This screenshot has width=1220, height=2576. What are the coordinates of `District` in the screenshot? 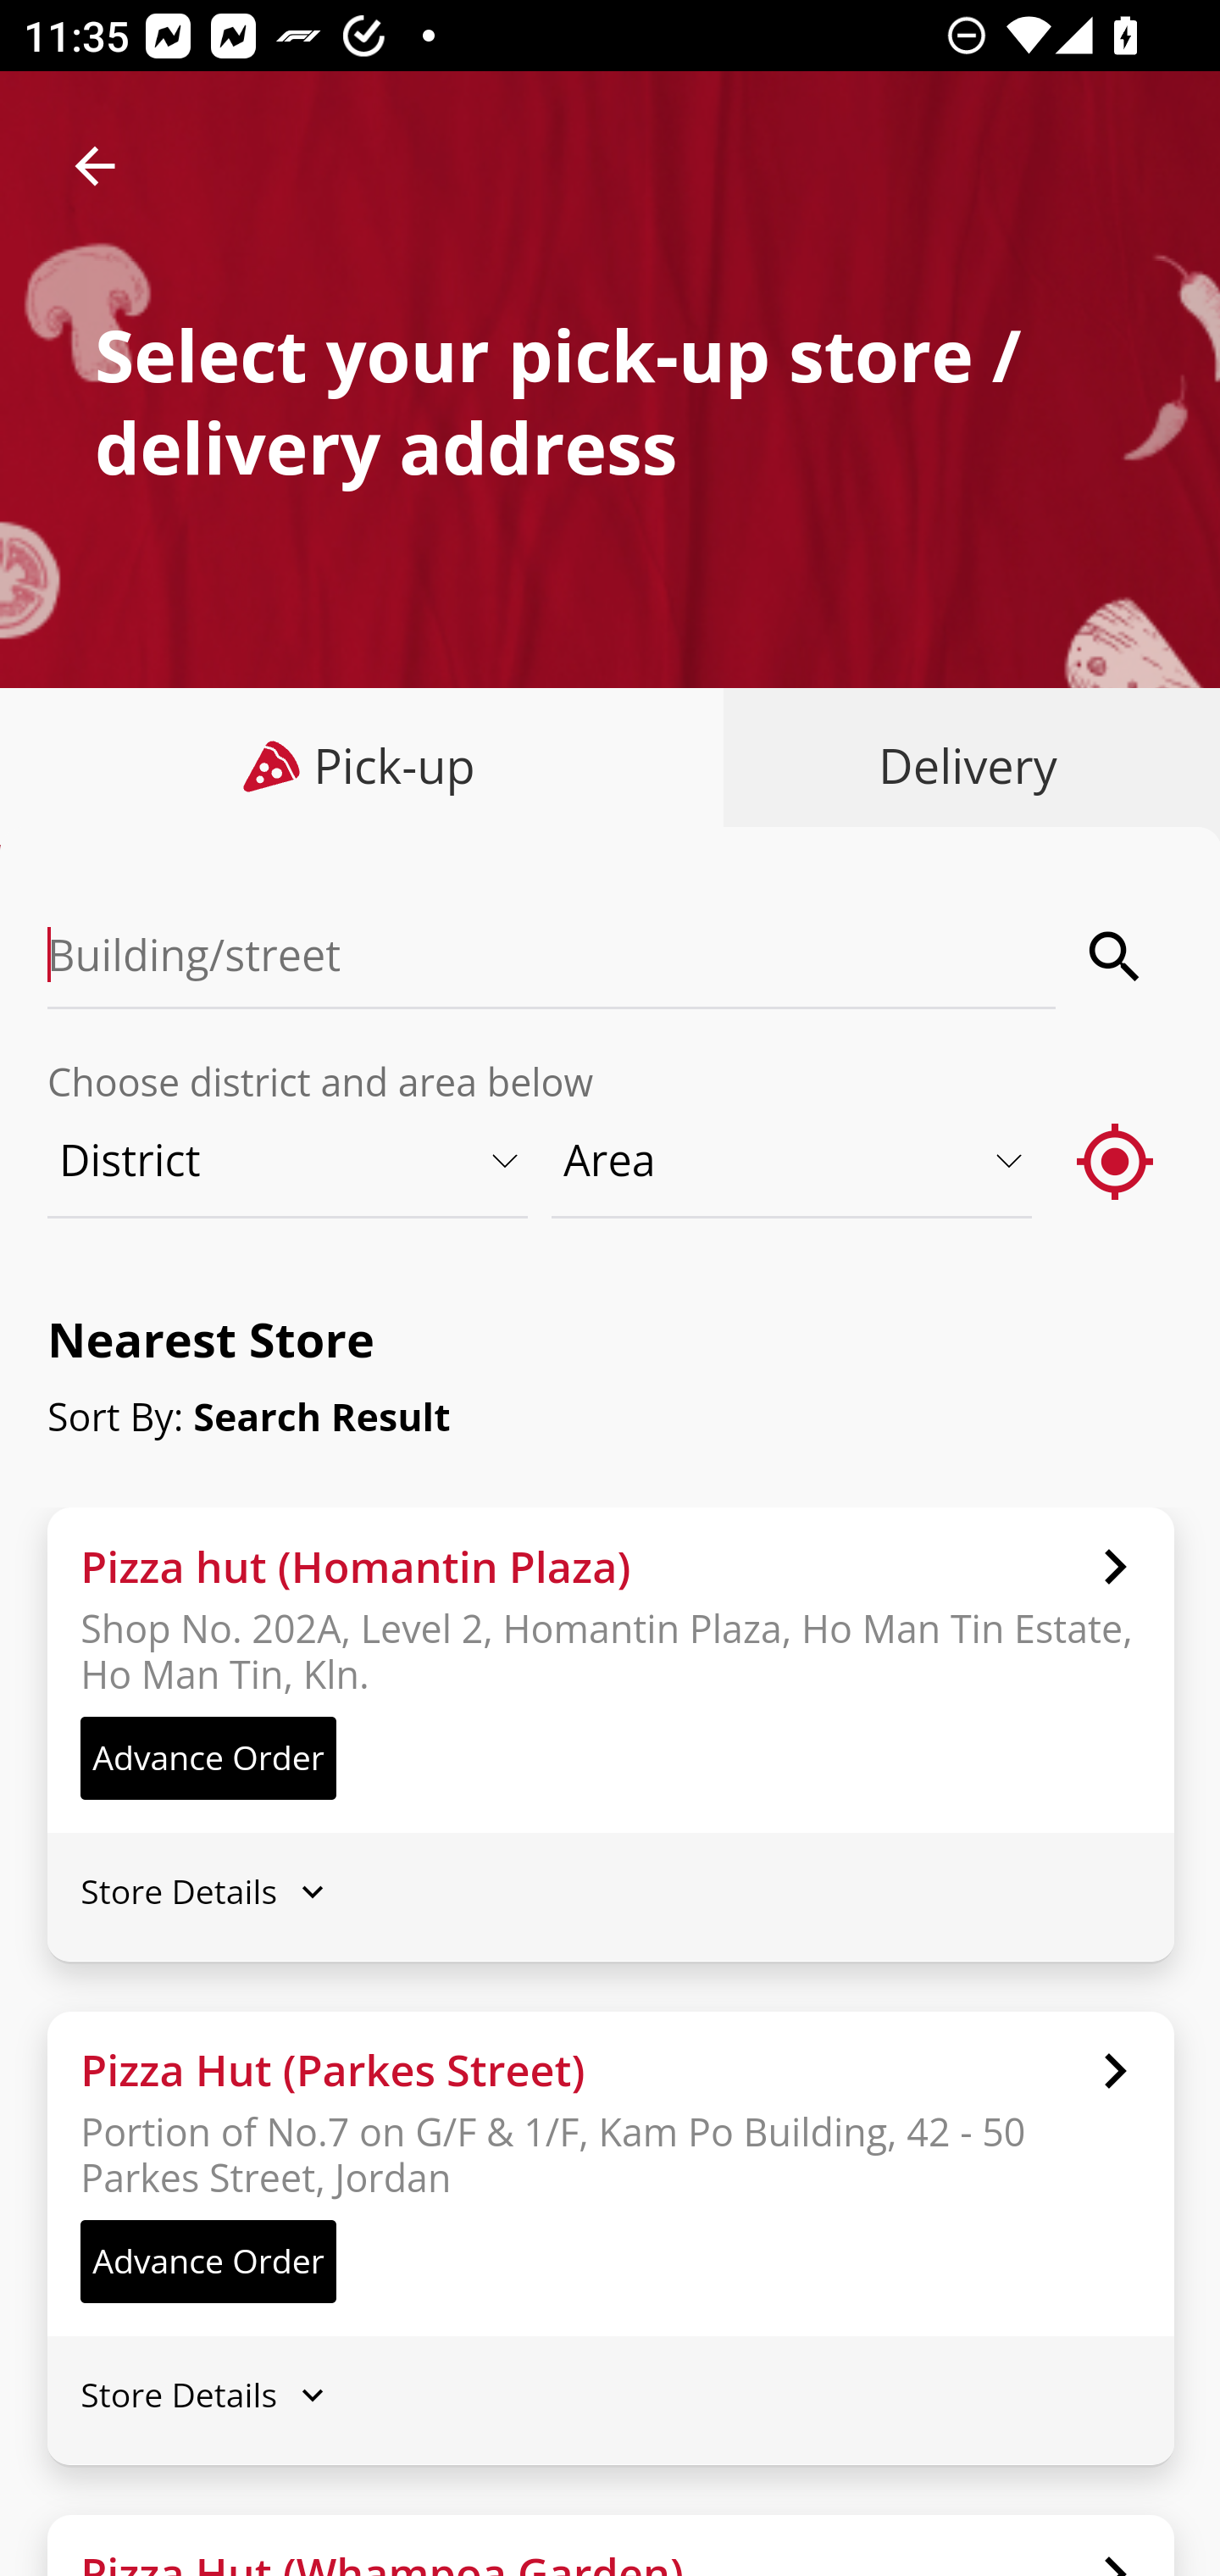 It's located at (289, 1160).